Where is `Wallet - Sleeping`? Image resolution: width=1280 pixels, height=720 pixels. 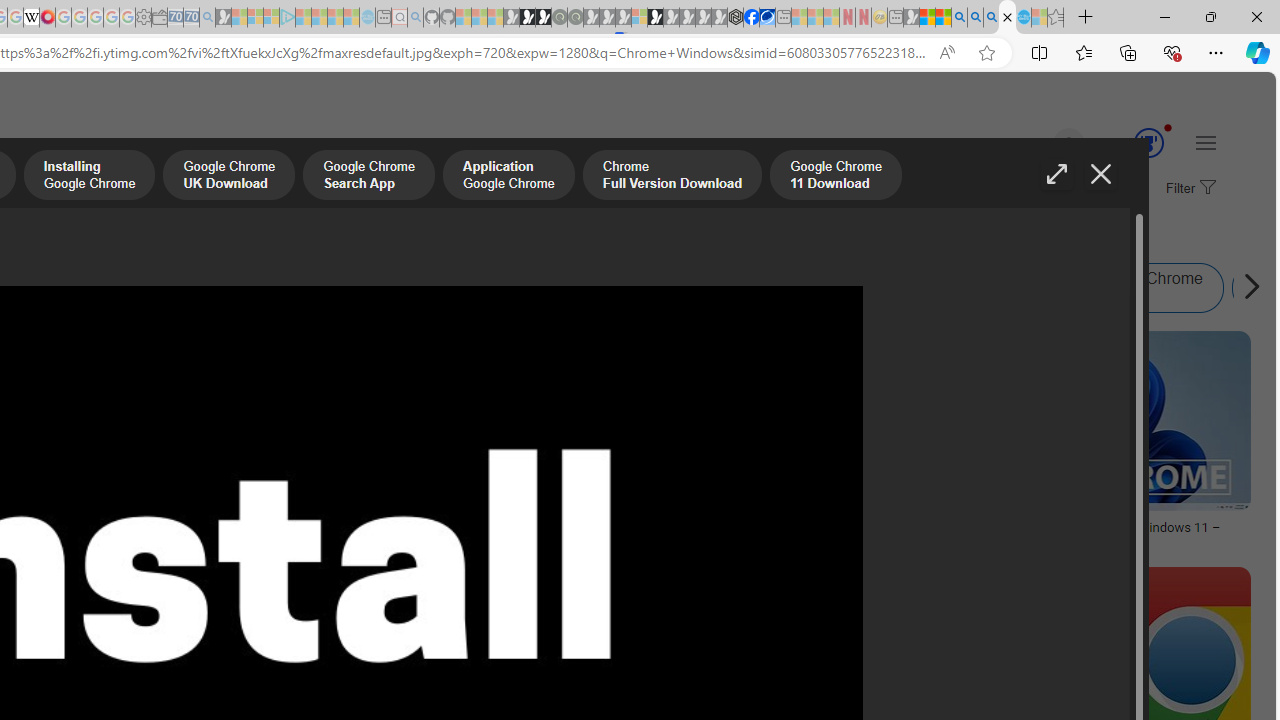
Wallet - Sleeping is located at coordinates (160, 18).